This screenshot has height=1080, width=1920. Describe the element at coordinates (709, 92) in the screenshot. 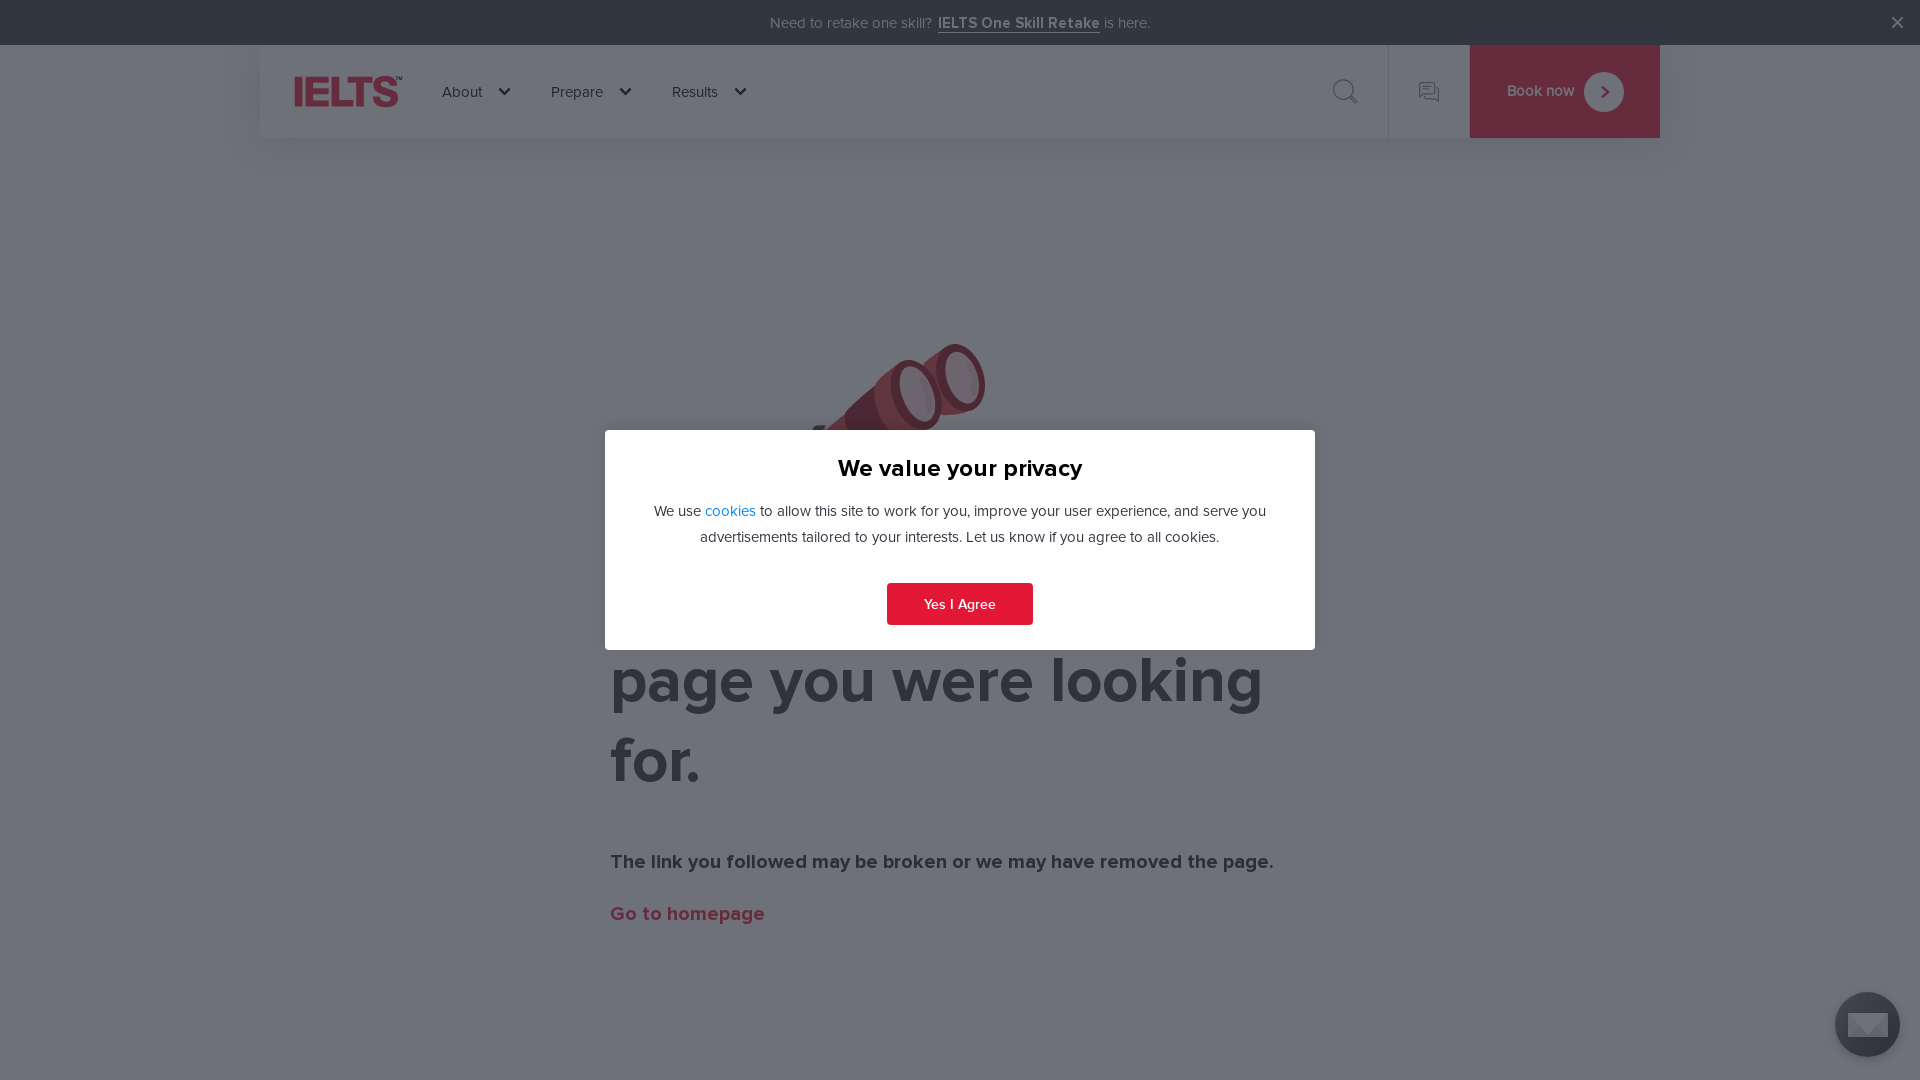

I see `Results` at that location.